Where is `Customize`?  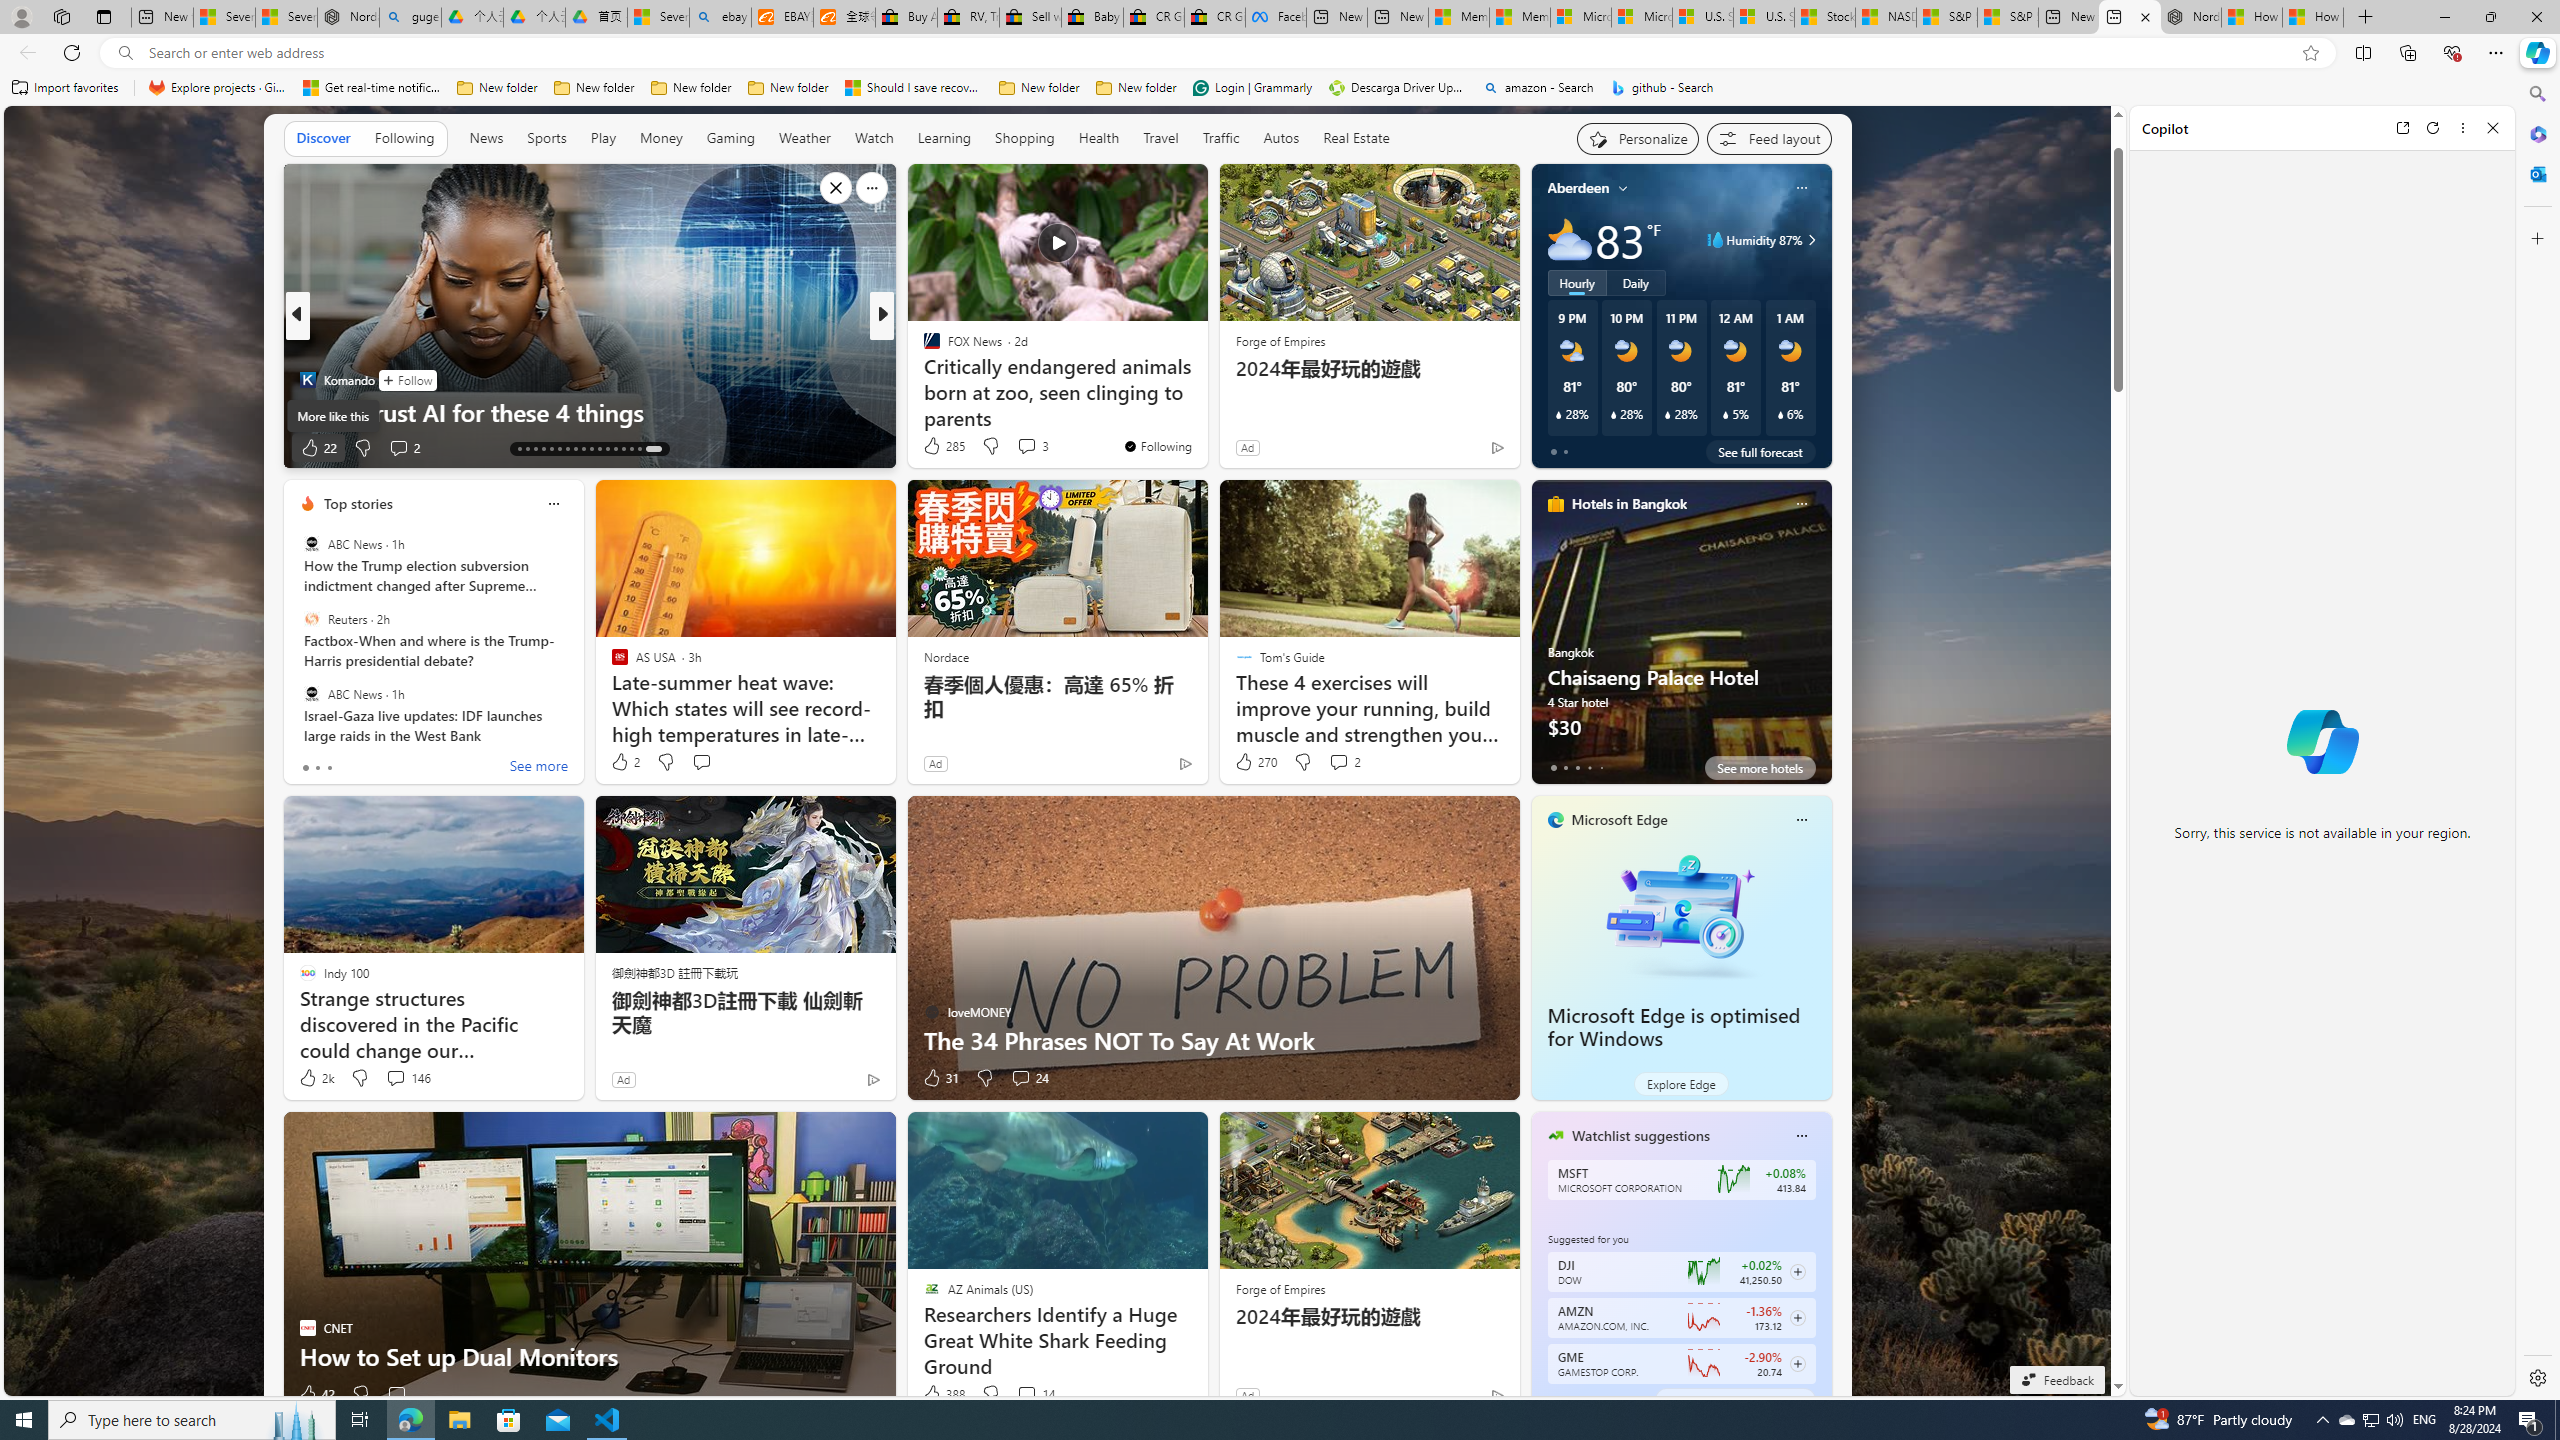
Customize is located at coordinates (2536, 238).